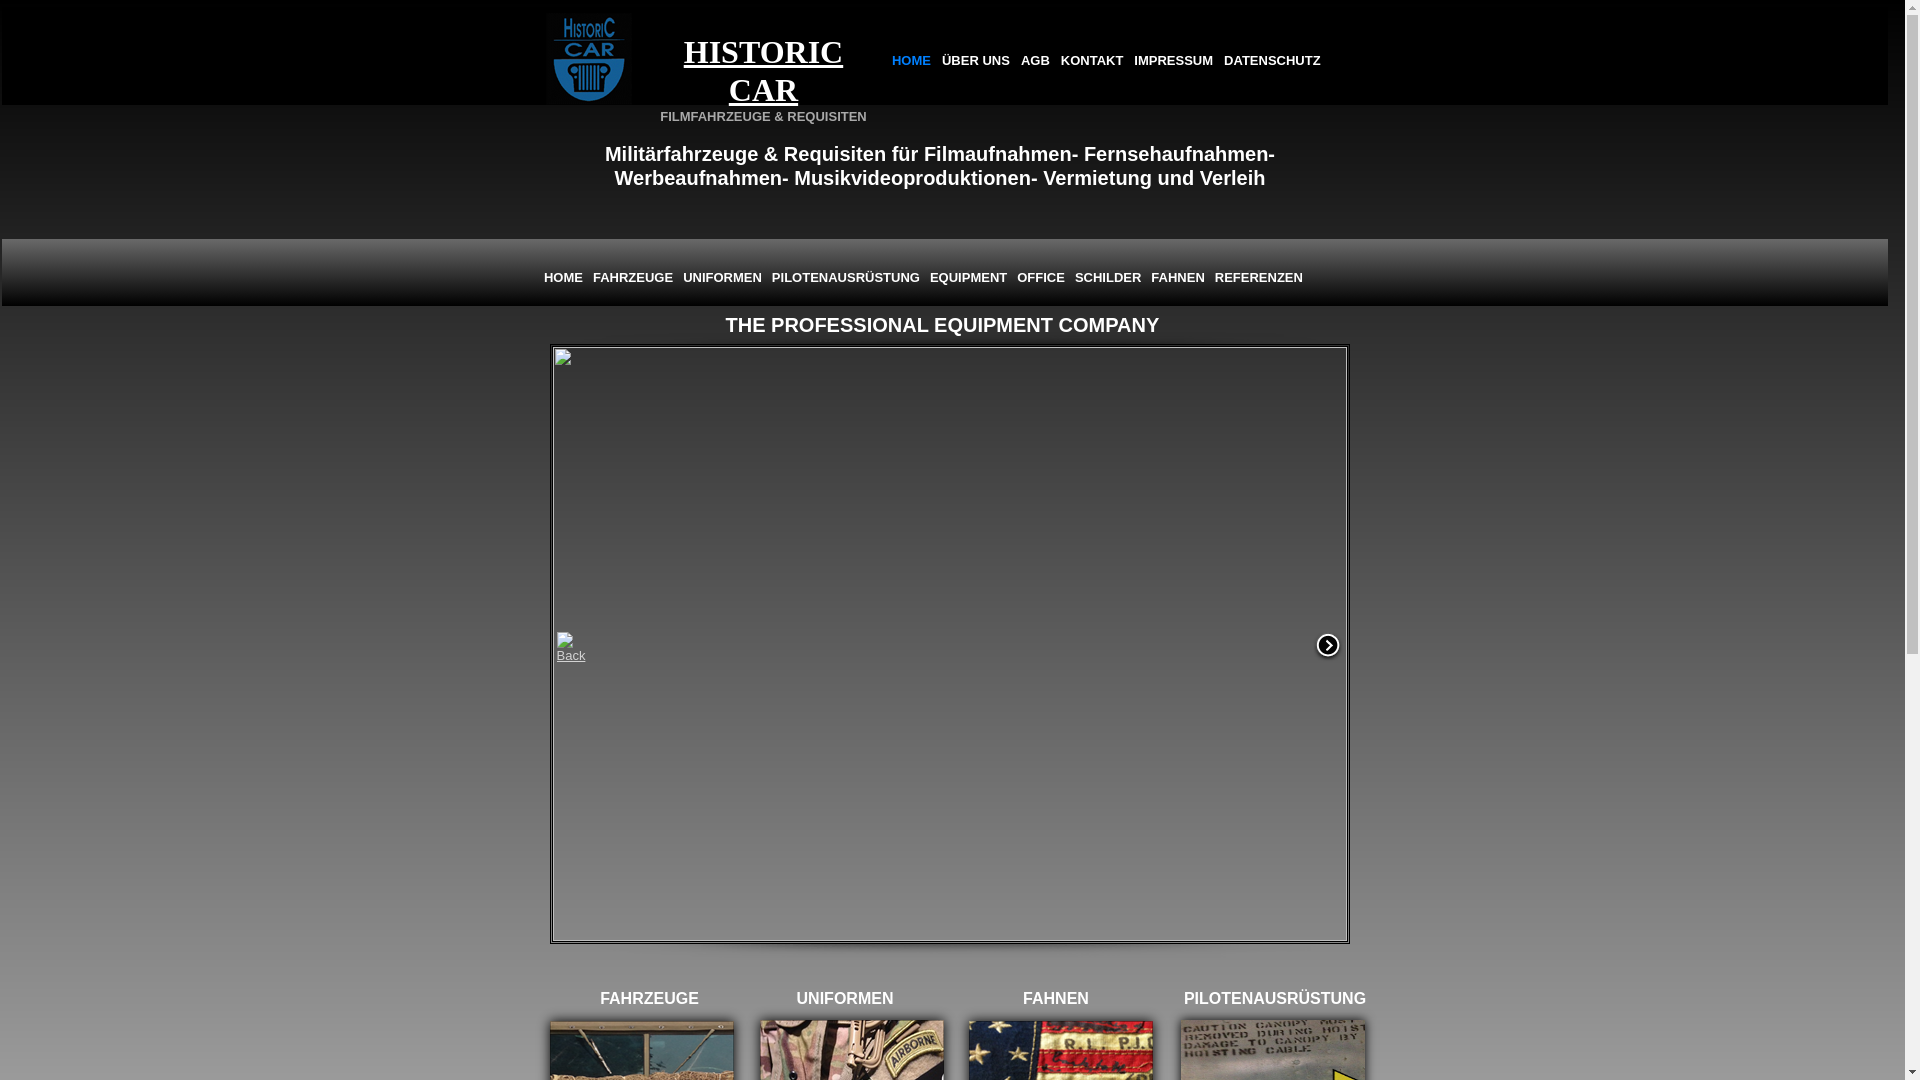  I want to click on SCHILDER, so click(1108, 278).